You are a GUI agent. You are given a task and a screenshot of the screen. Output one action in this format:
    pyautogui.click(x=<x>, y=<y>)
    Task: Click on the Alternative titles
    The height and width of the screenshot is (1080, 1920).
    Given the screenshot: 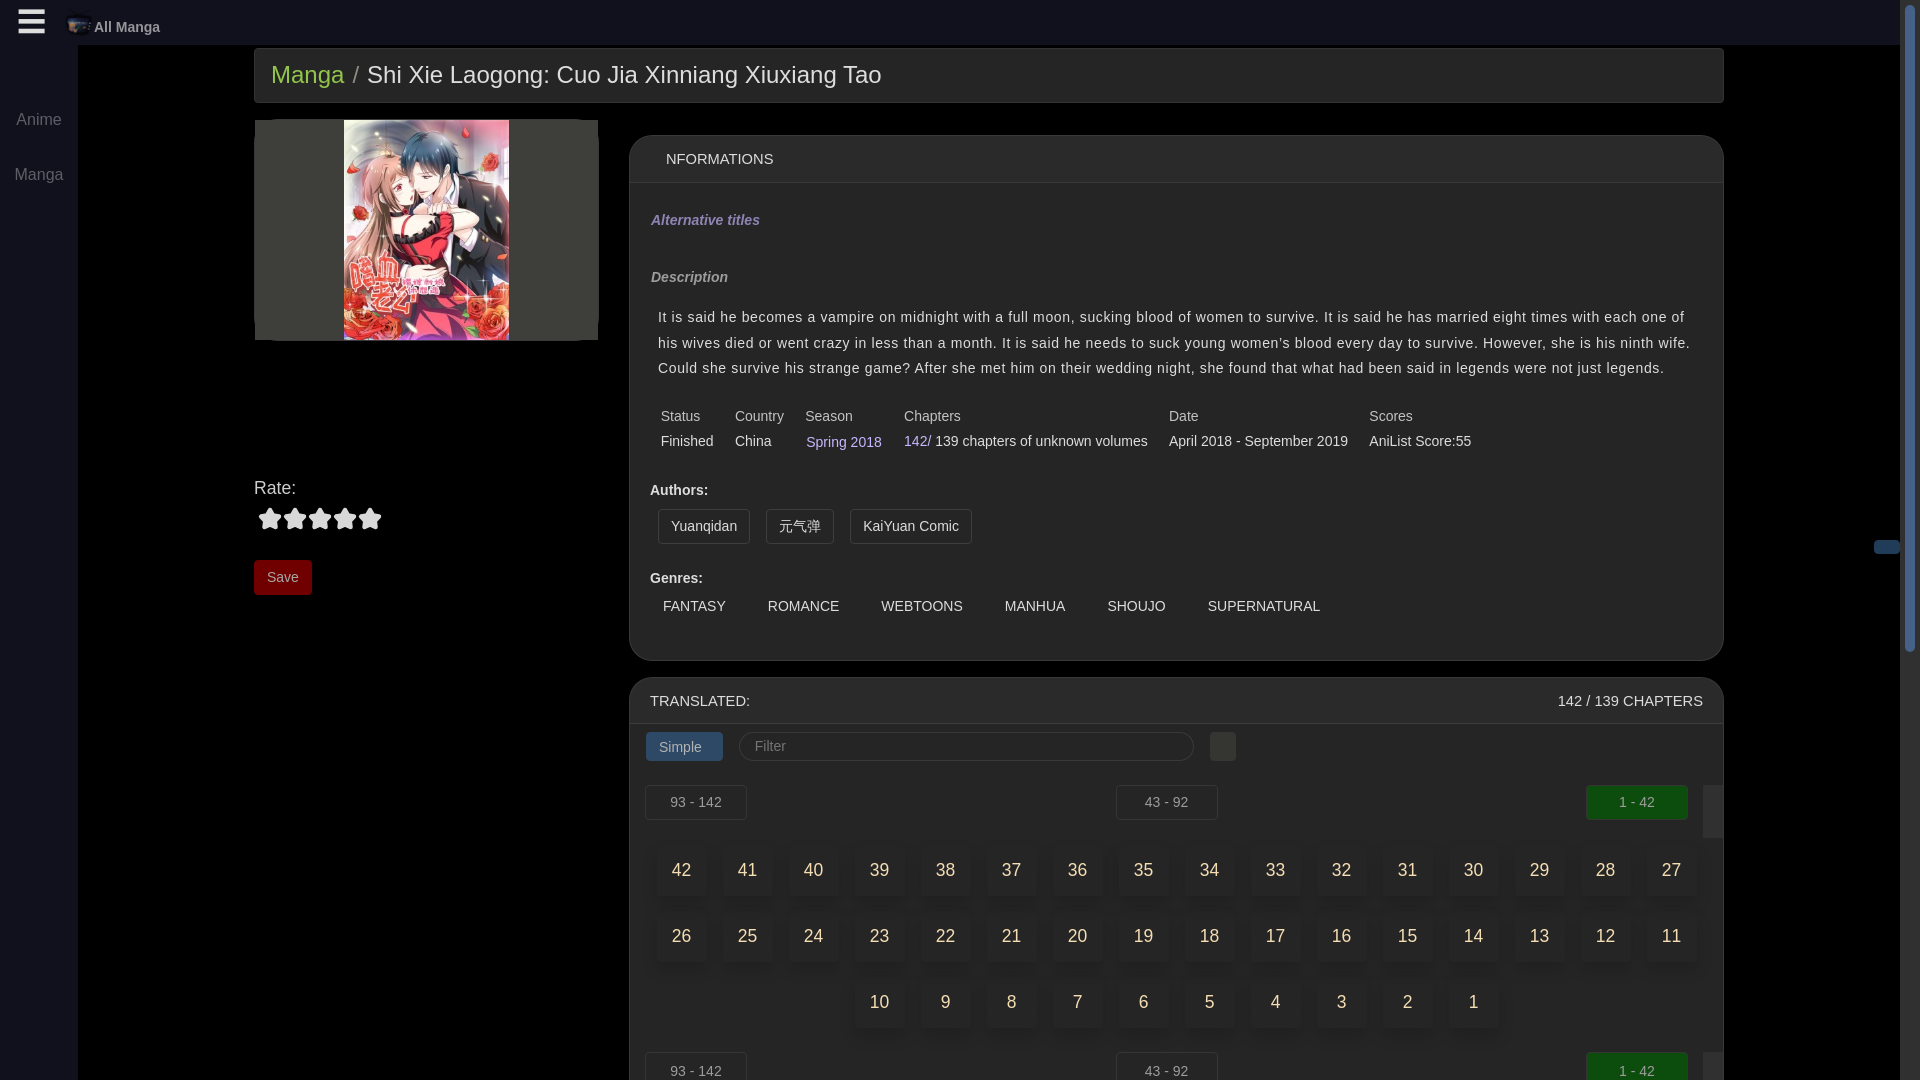 What is the action you would take?
    pyautogui.click(x=705, y=220)
    